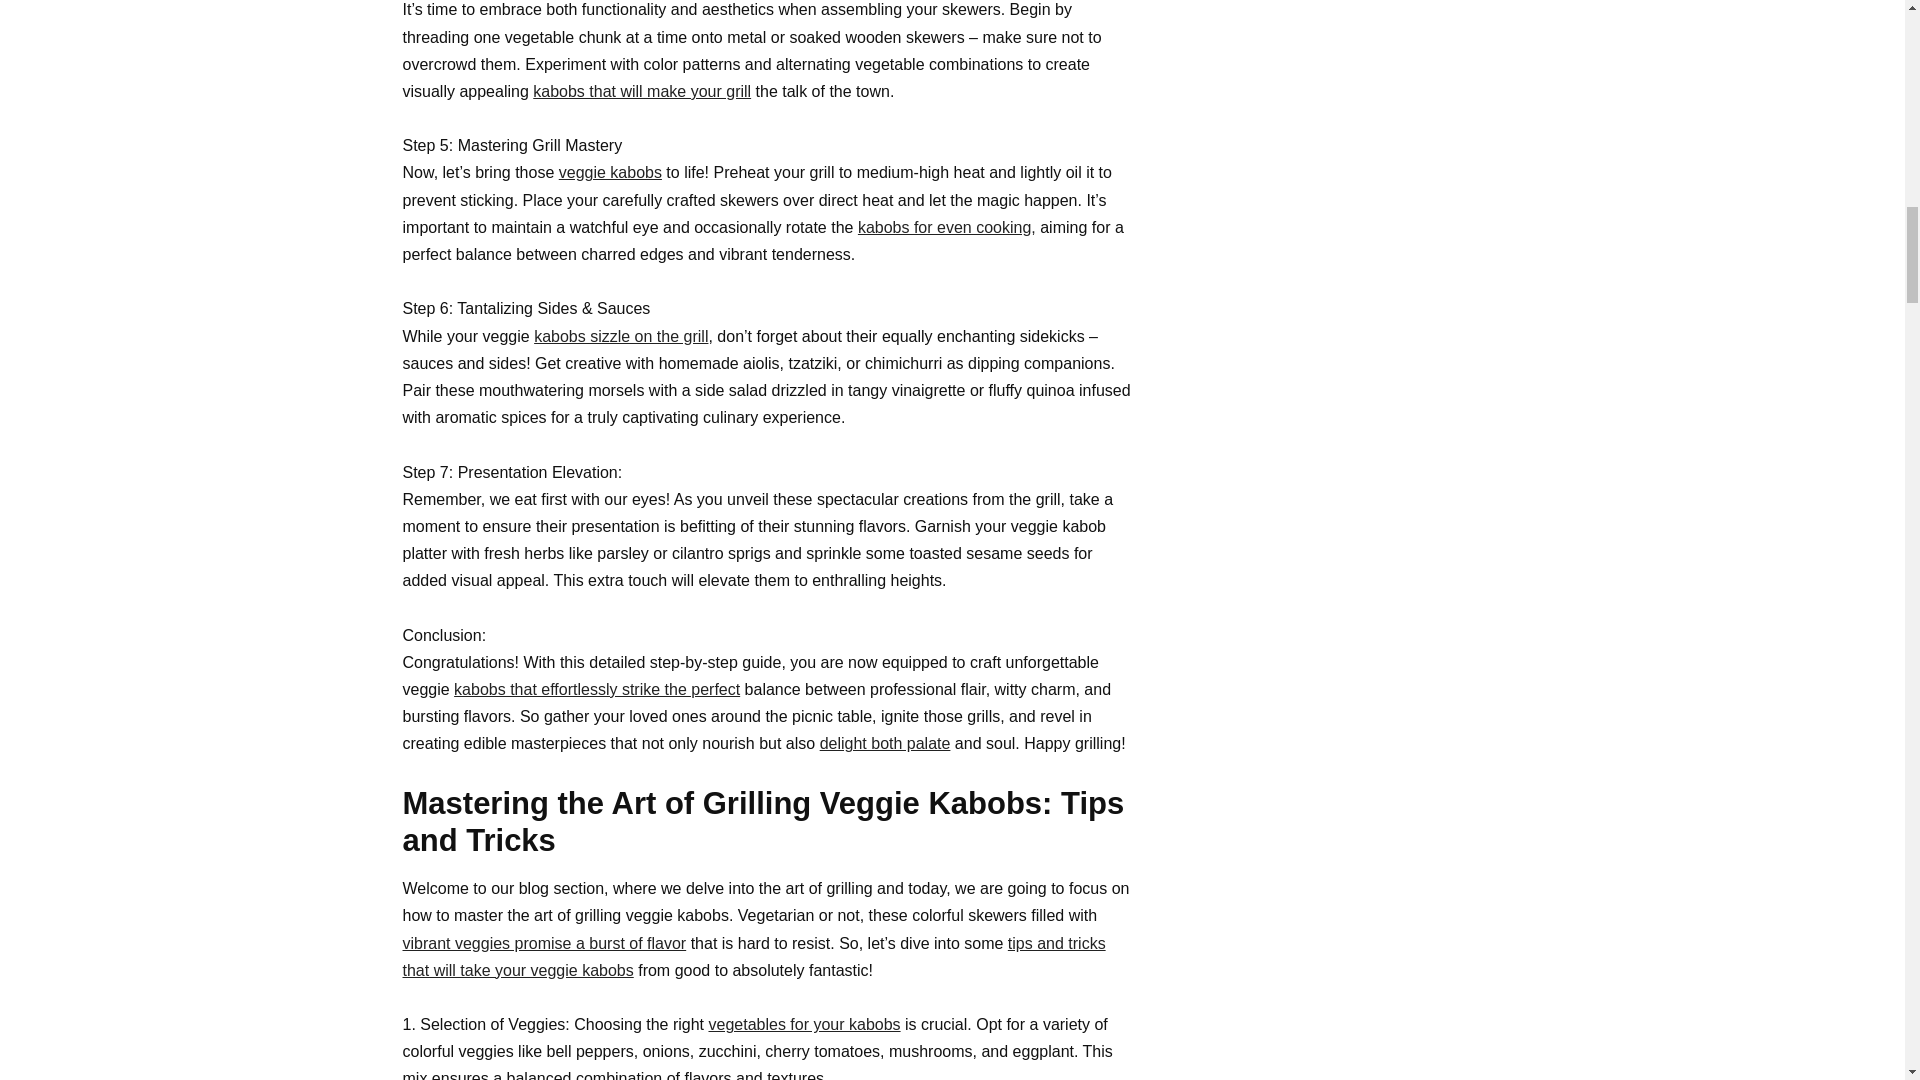 The height and width of the screenshot is (1080, 1920). Describe the element at coordinates (753, 956) in the screenshot. I see `tips and tricks that will take your veggie kabobs` at that location.